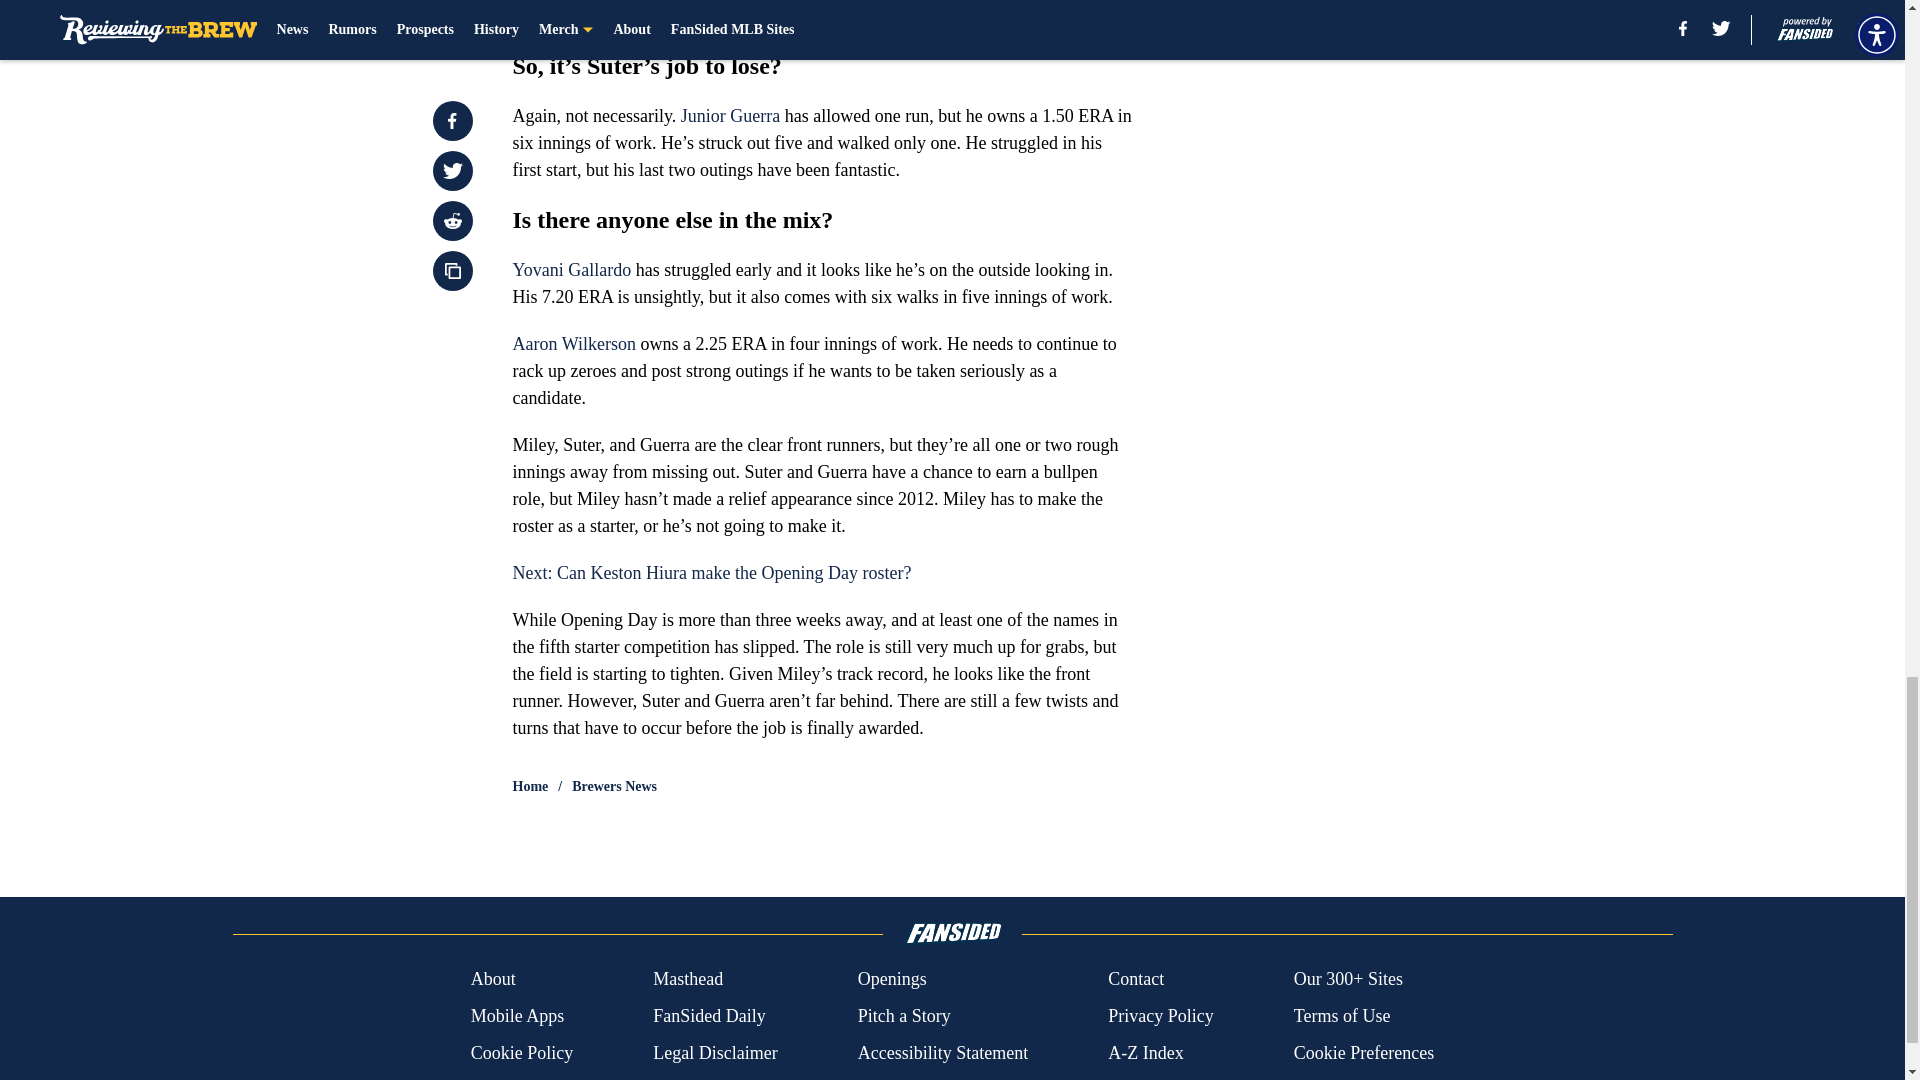 Image resolution: width=1920 pixels, height=1080 pixels. Describe the element at coordinates (709, 1016) in the screenshot. I see `FanSided Daily` at that location.